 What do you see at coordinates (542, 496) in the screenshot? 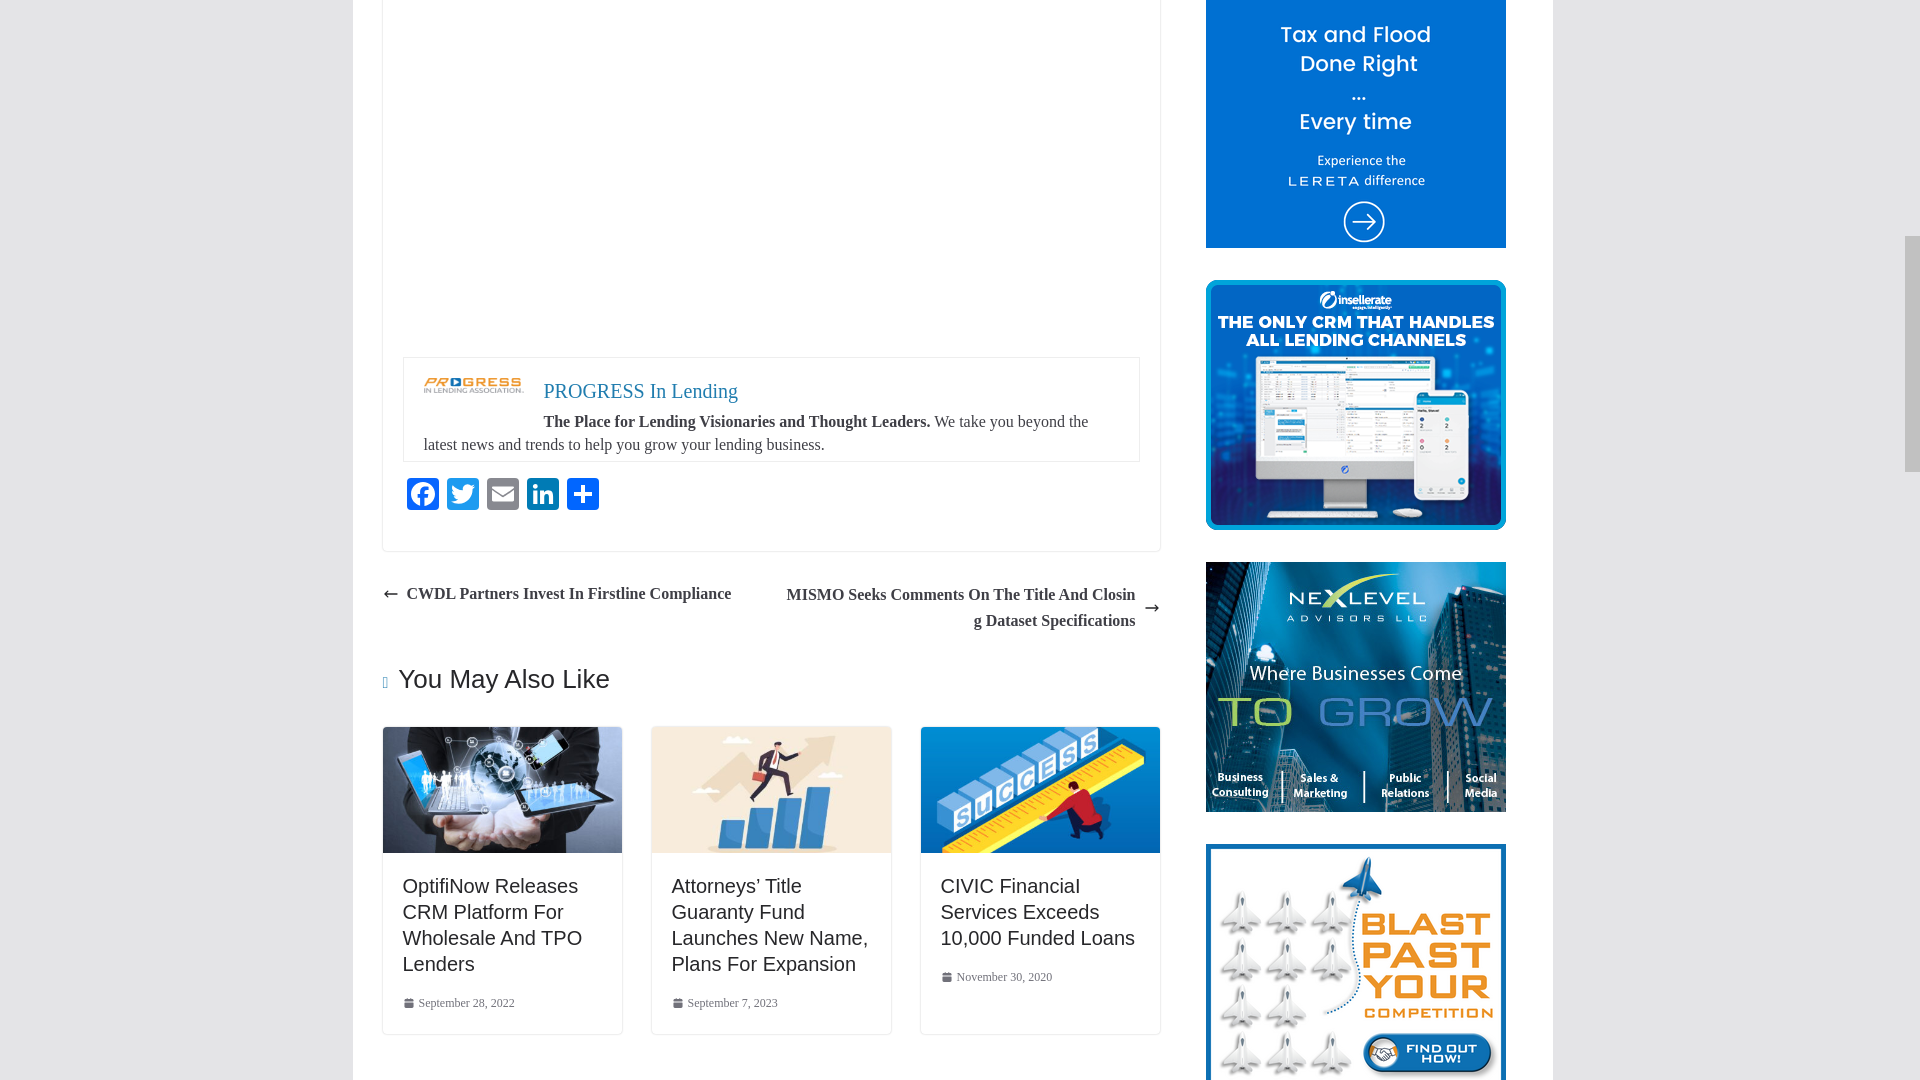
I see `LinkedIn` at bounding box center [542, 496].